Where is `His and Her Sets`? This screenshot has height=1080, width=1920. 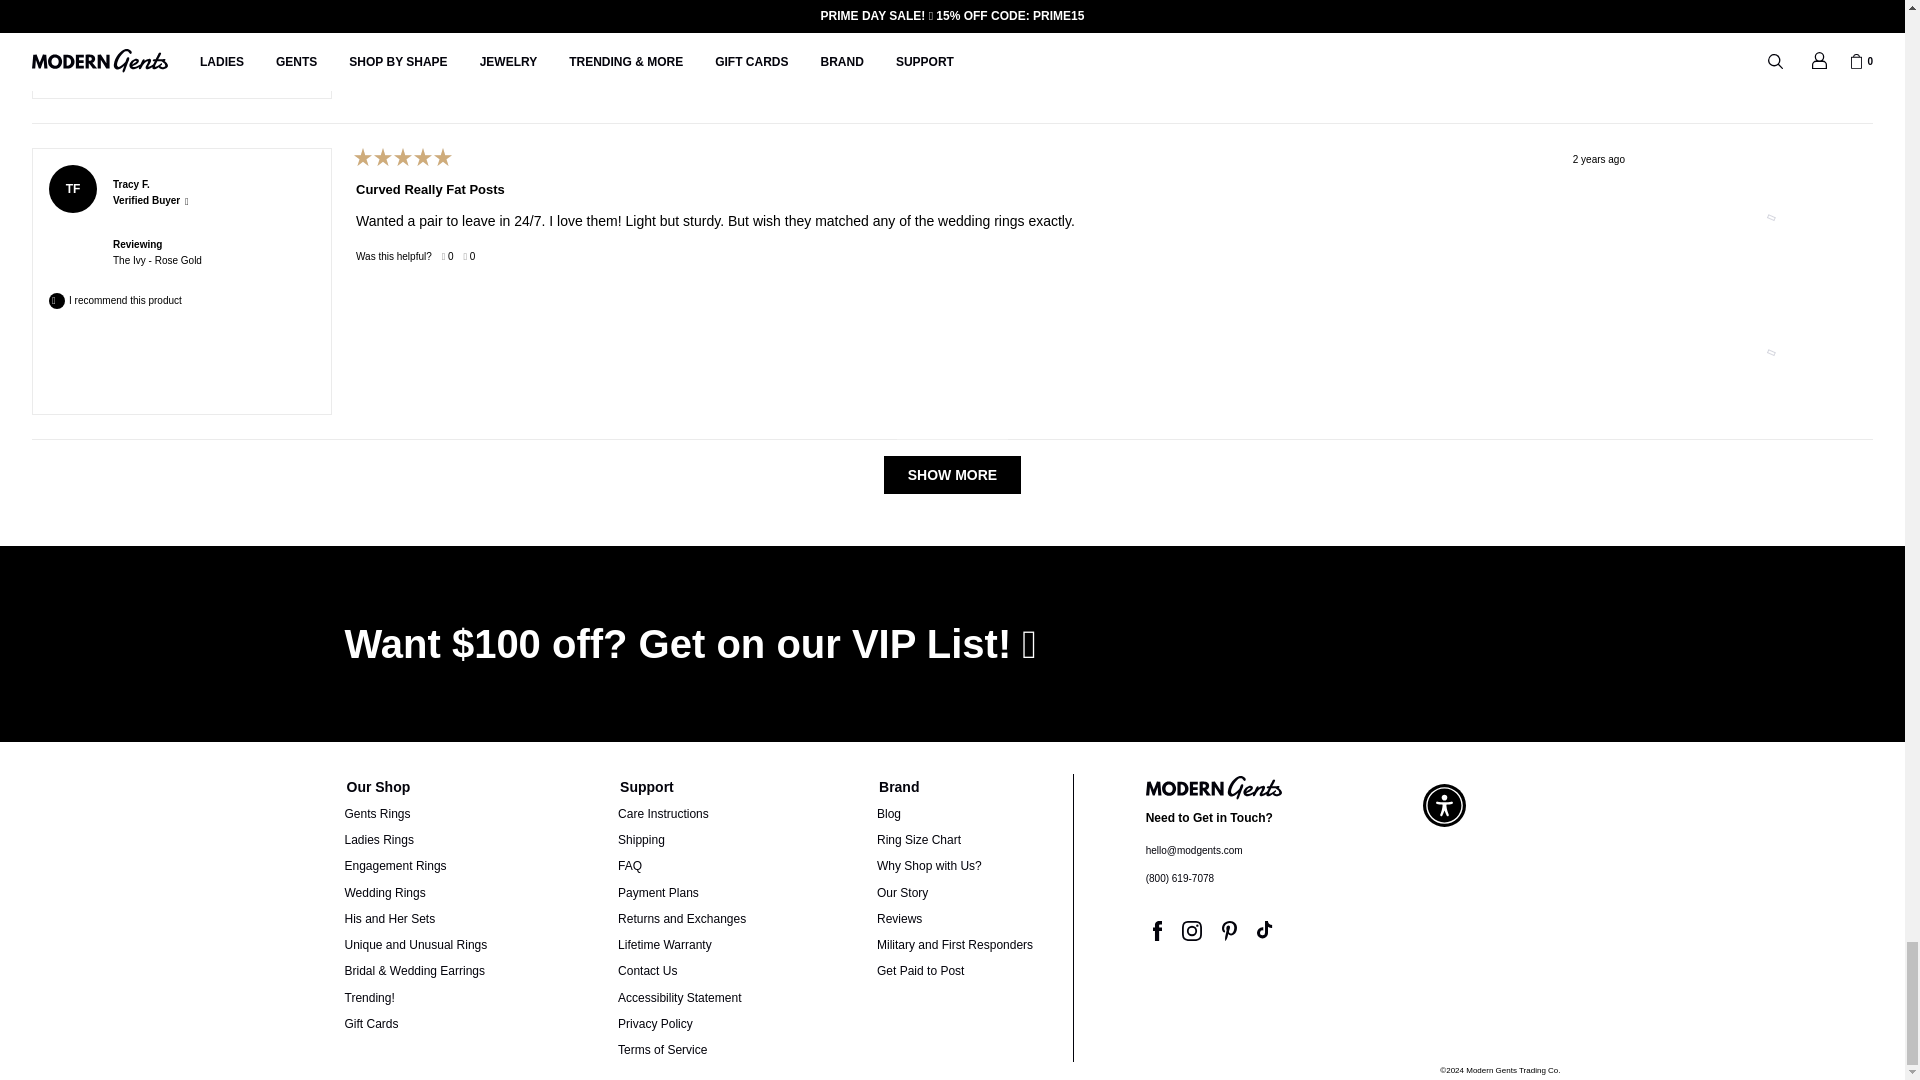 His and Her Sets is located at coordinates (389, 918).